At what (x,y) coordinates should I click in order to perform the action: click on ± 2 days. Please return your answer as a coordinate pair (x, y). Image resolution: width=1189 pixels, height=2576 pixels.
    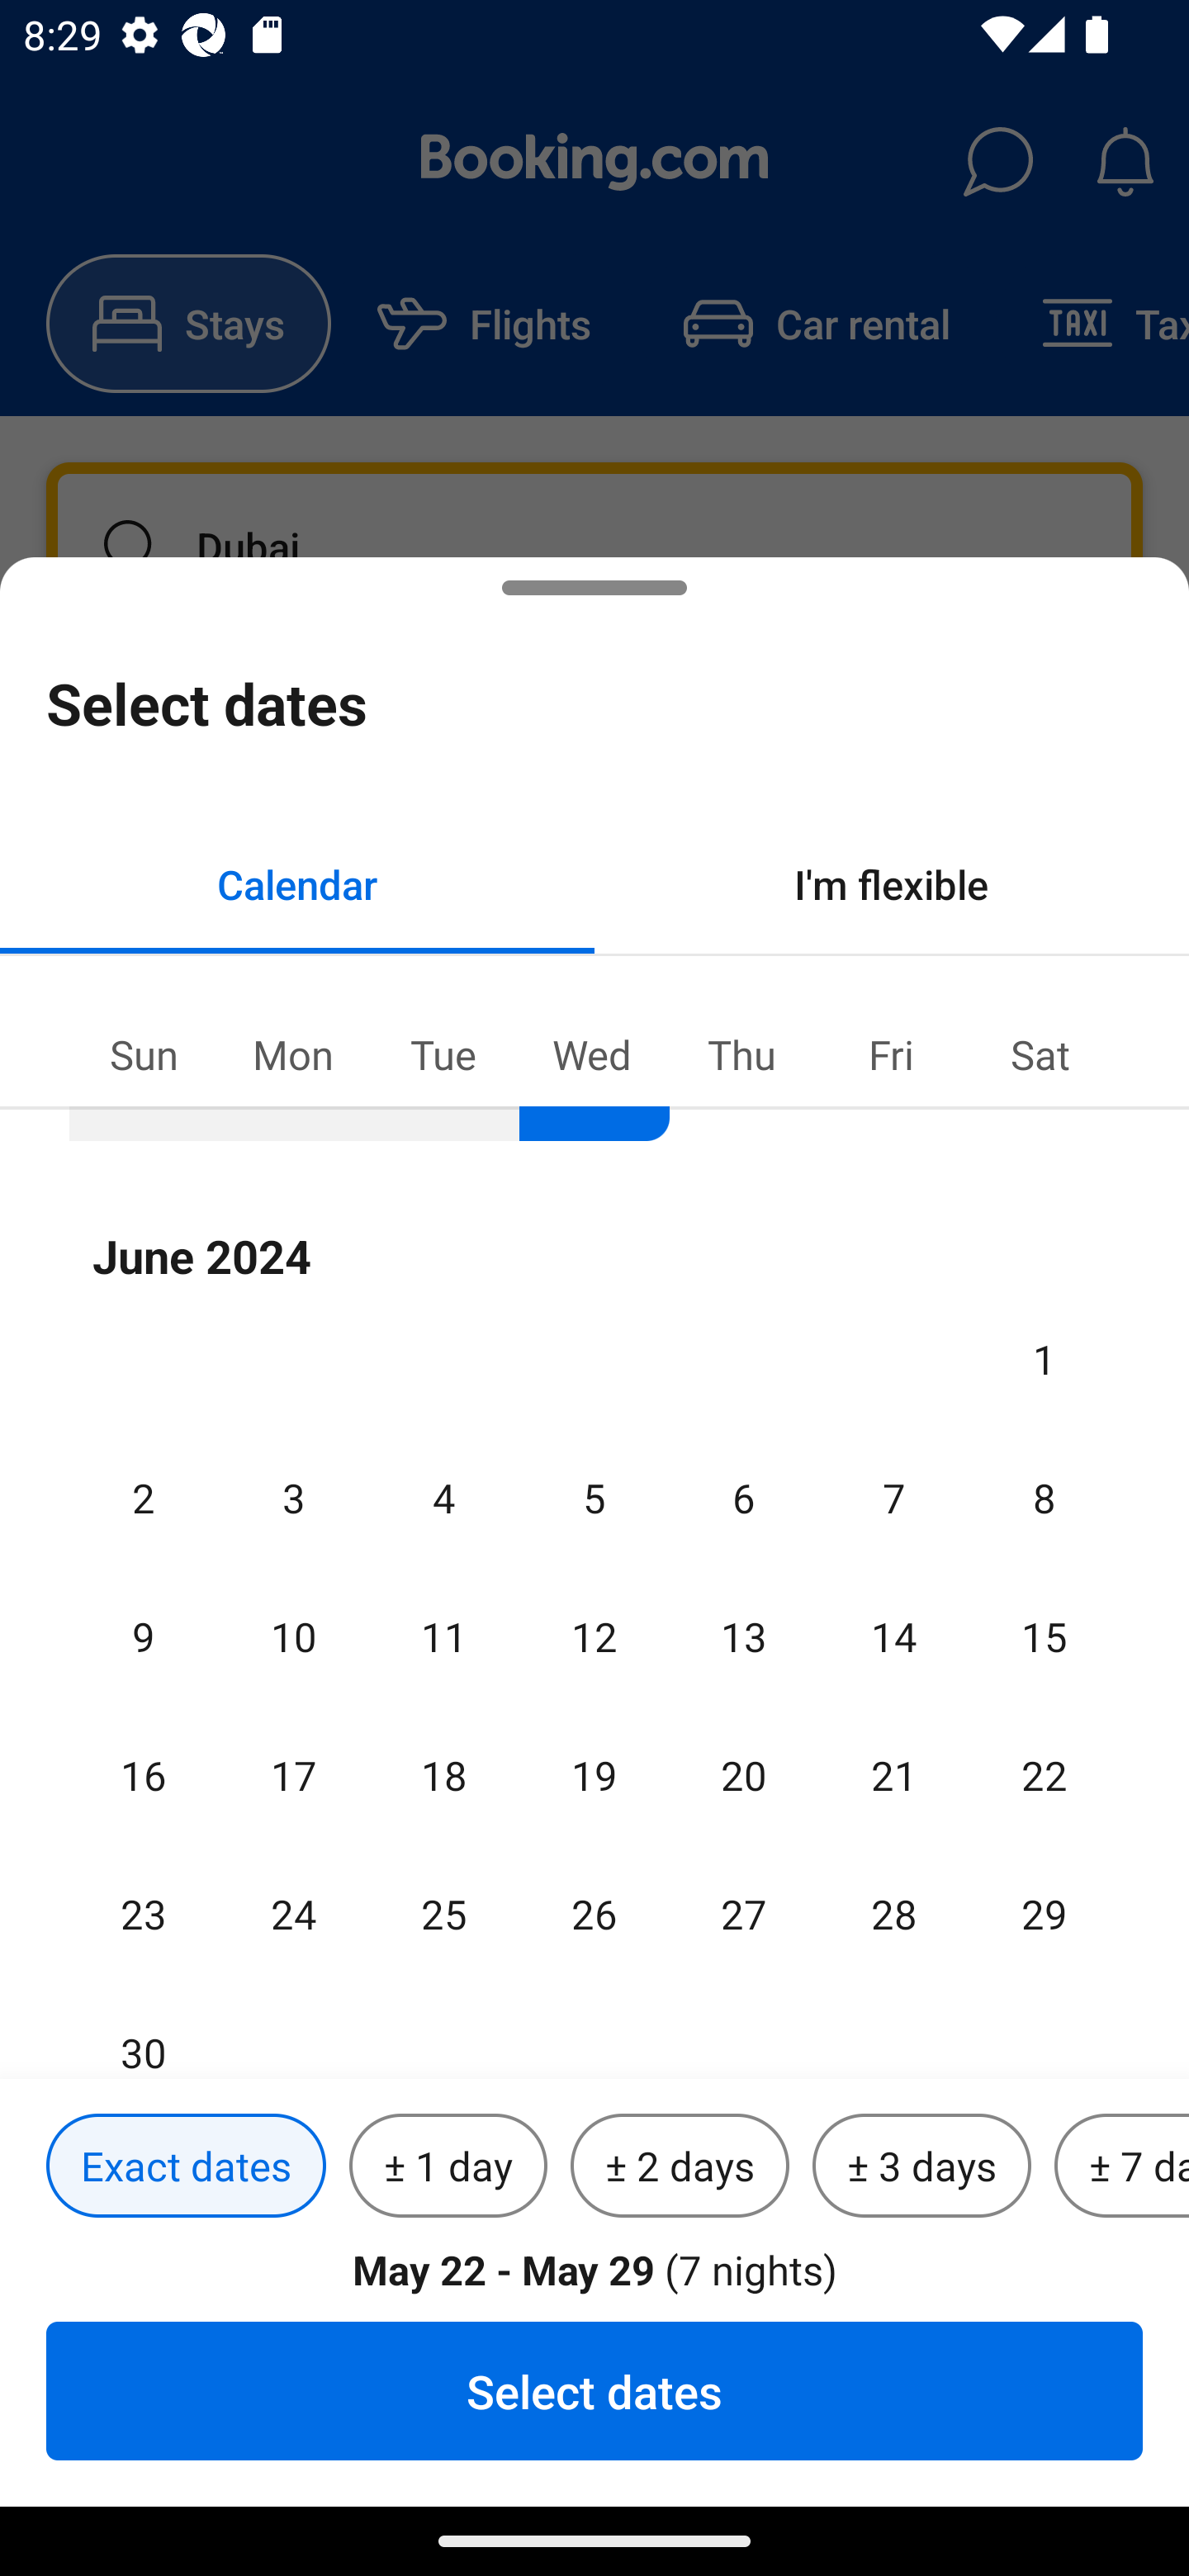
    Looking at the image, I should click on (680, 2166).